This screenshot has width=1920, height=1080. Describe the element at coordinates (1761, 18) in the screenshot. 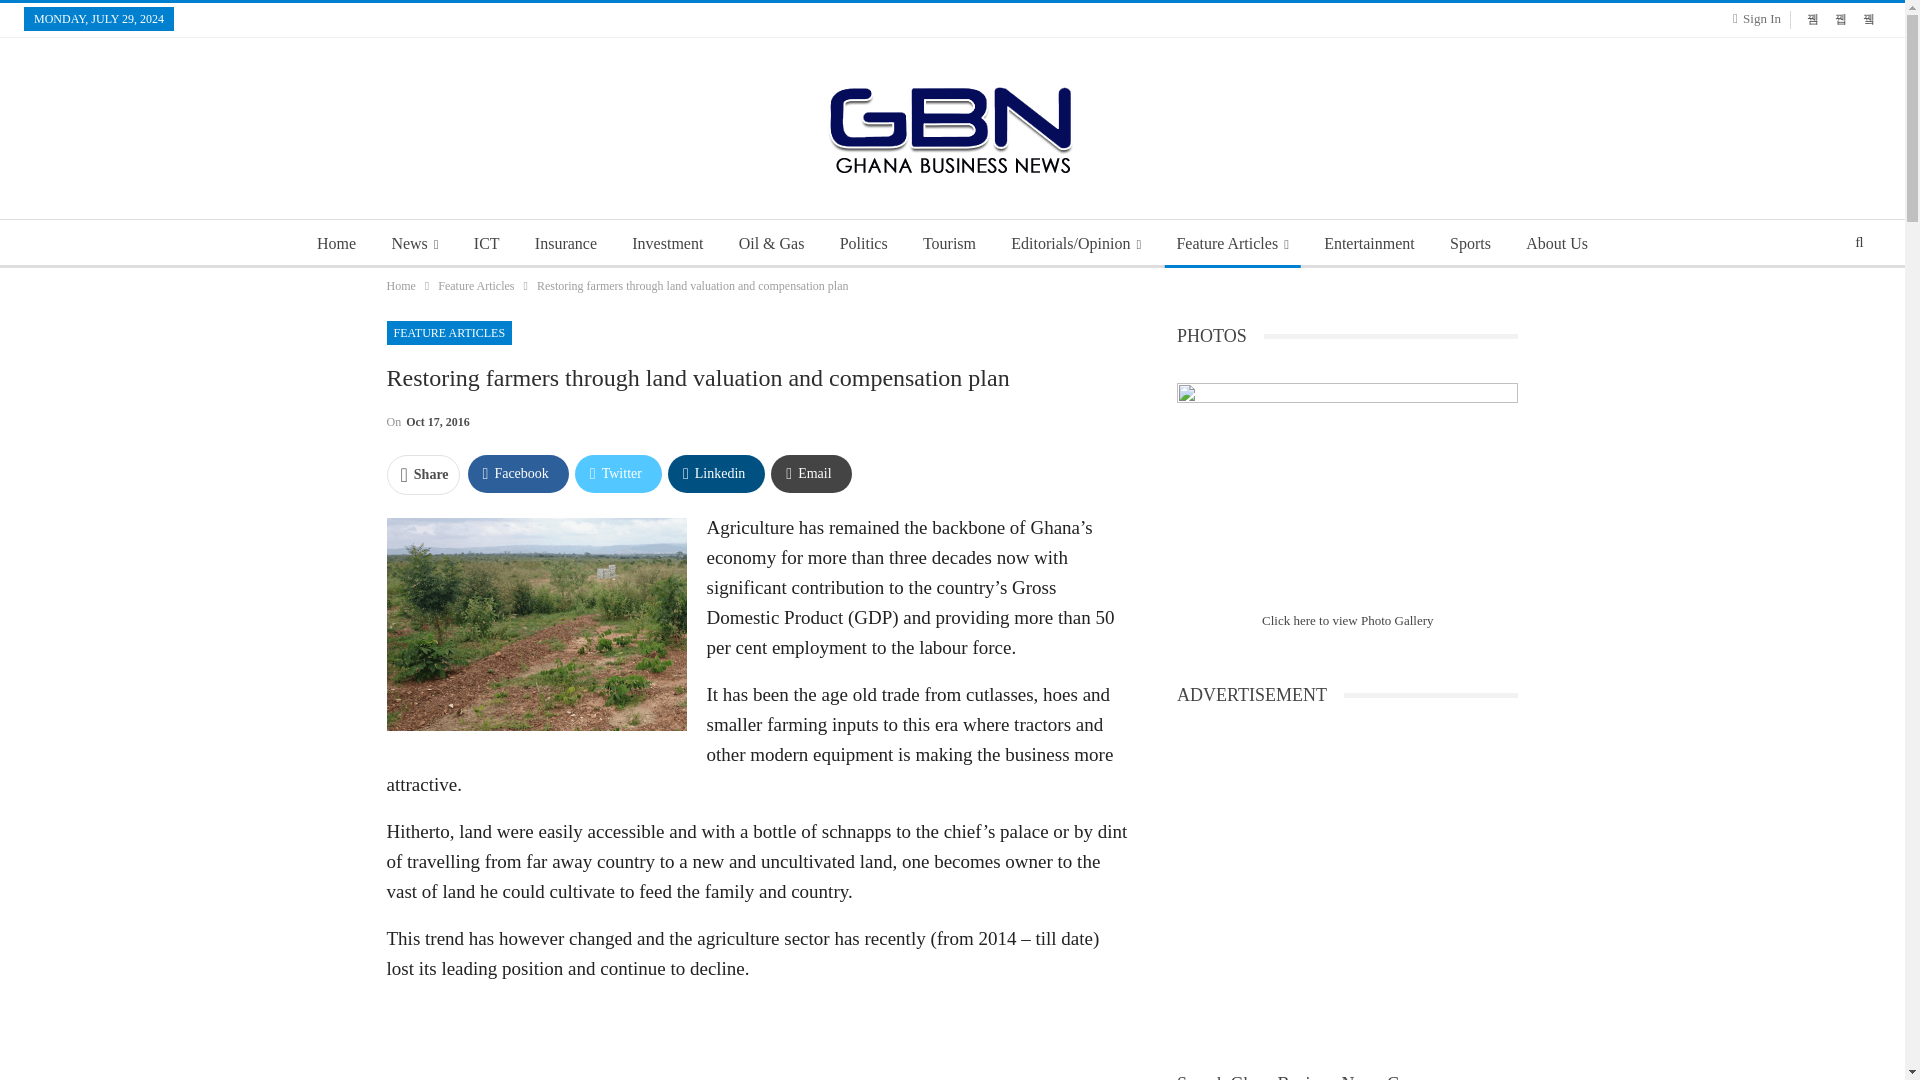

I see `Sign In` at that location.